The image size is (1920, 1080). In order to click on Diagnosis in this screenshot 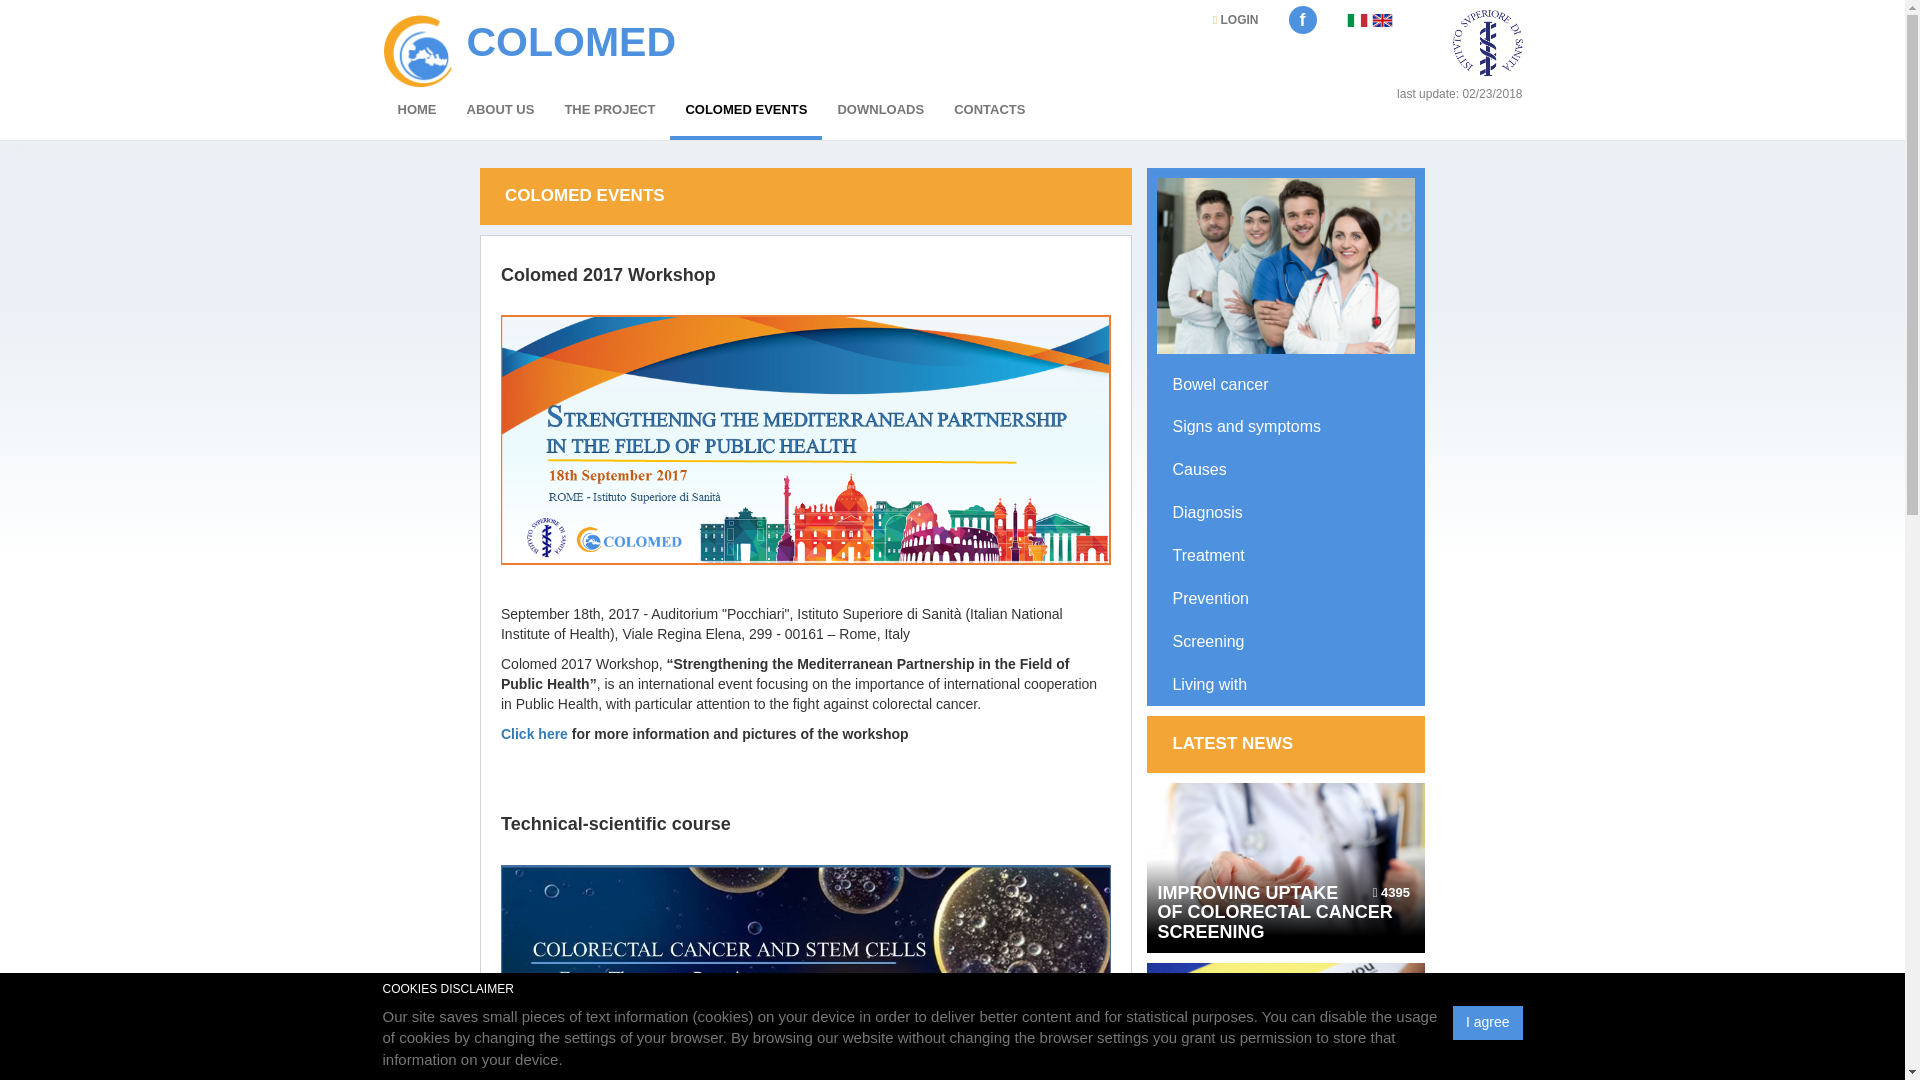, I will do `click(1206, 512)`.